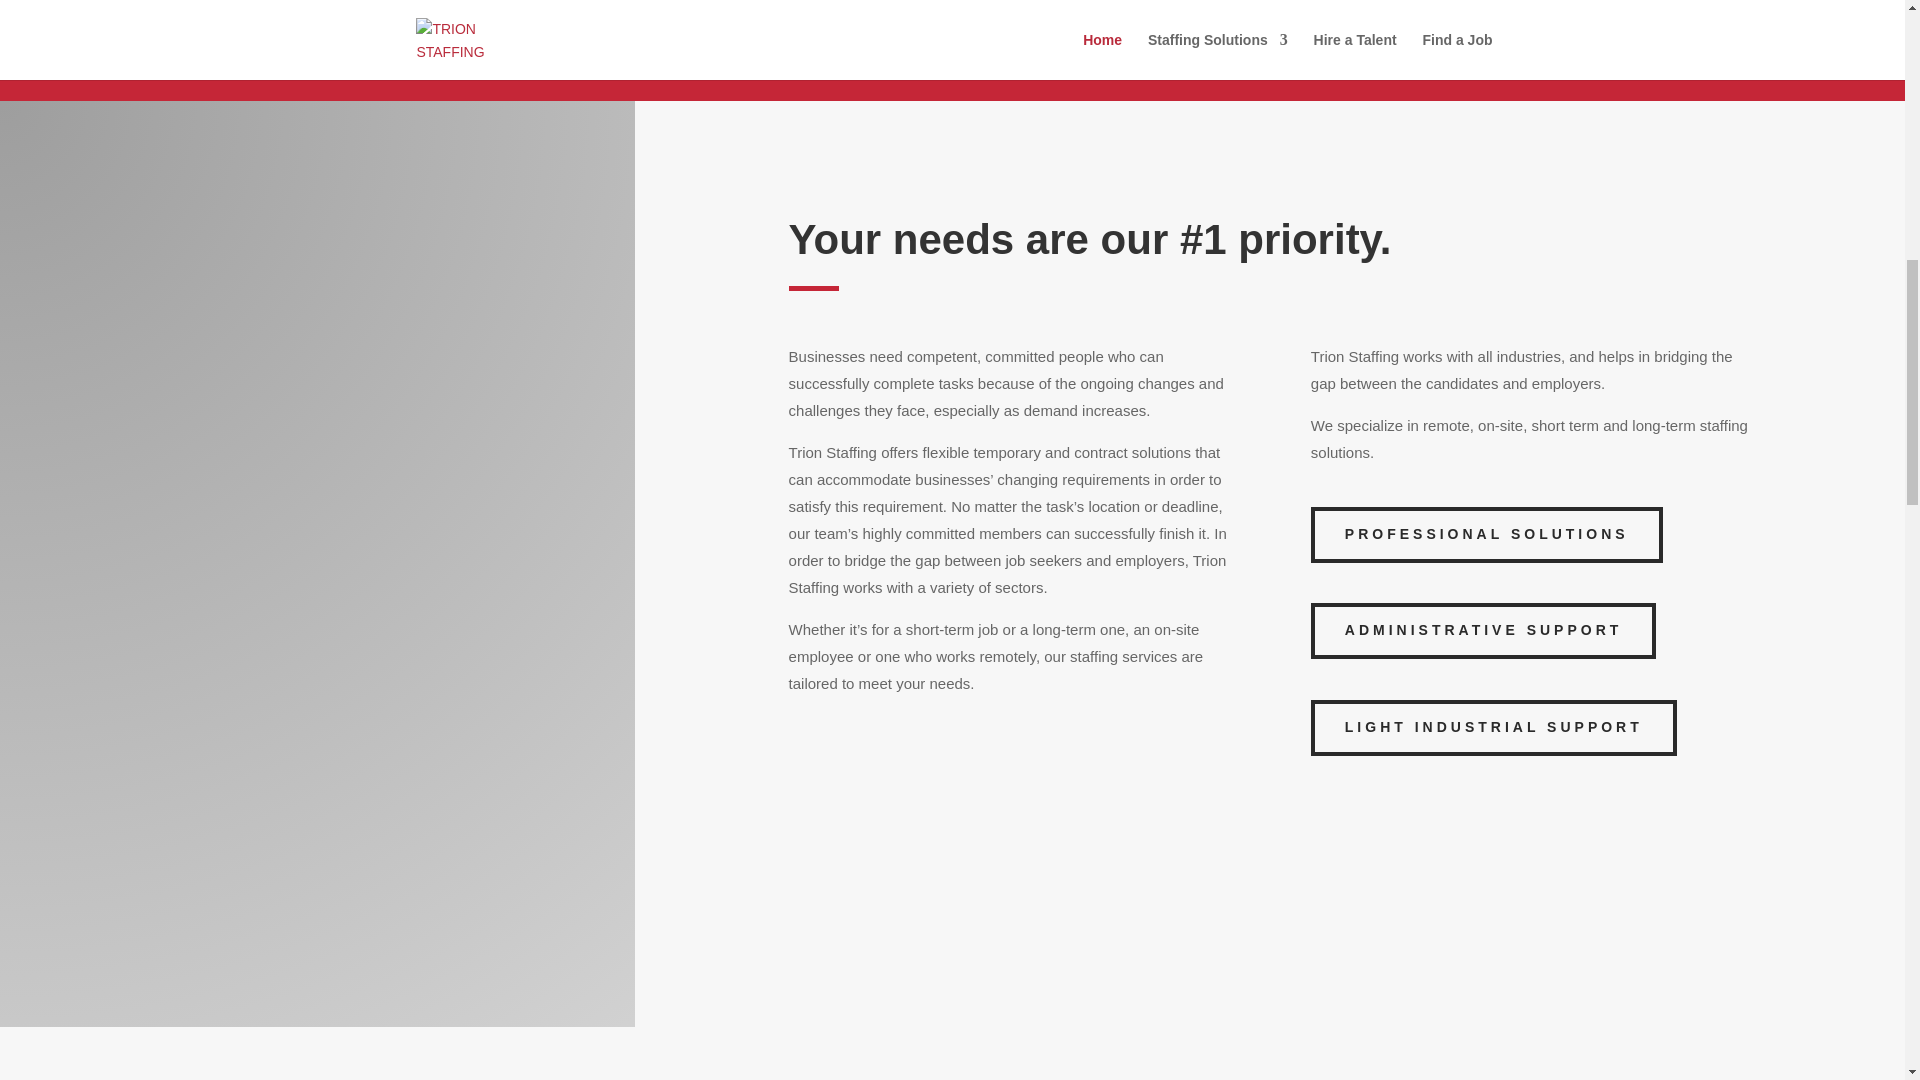 This screenshot has width=1920, height=1080. Describe the element at coordinates (1484, 630) in the screenshot. I see `ADMINISTRATIVE SUPPORT` at that location.